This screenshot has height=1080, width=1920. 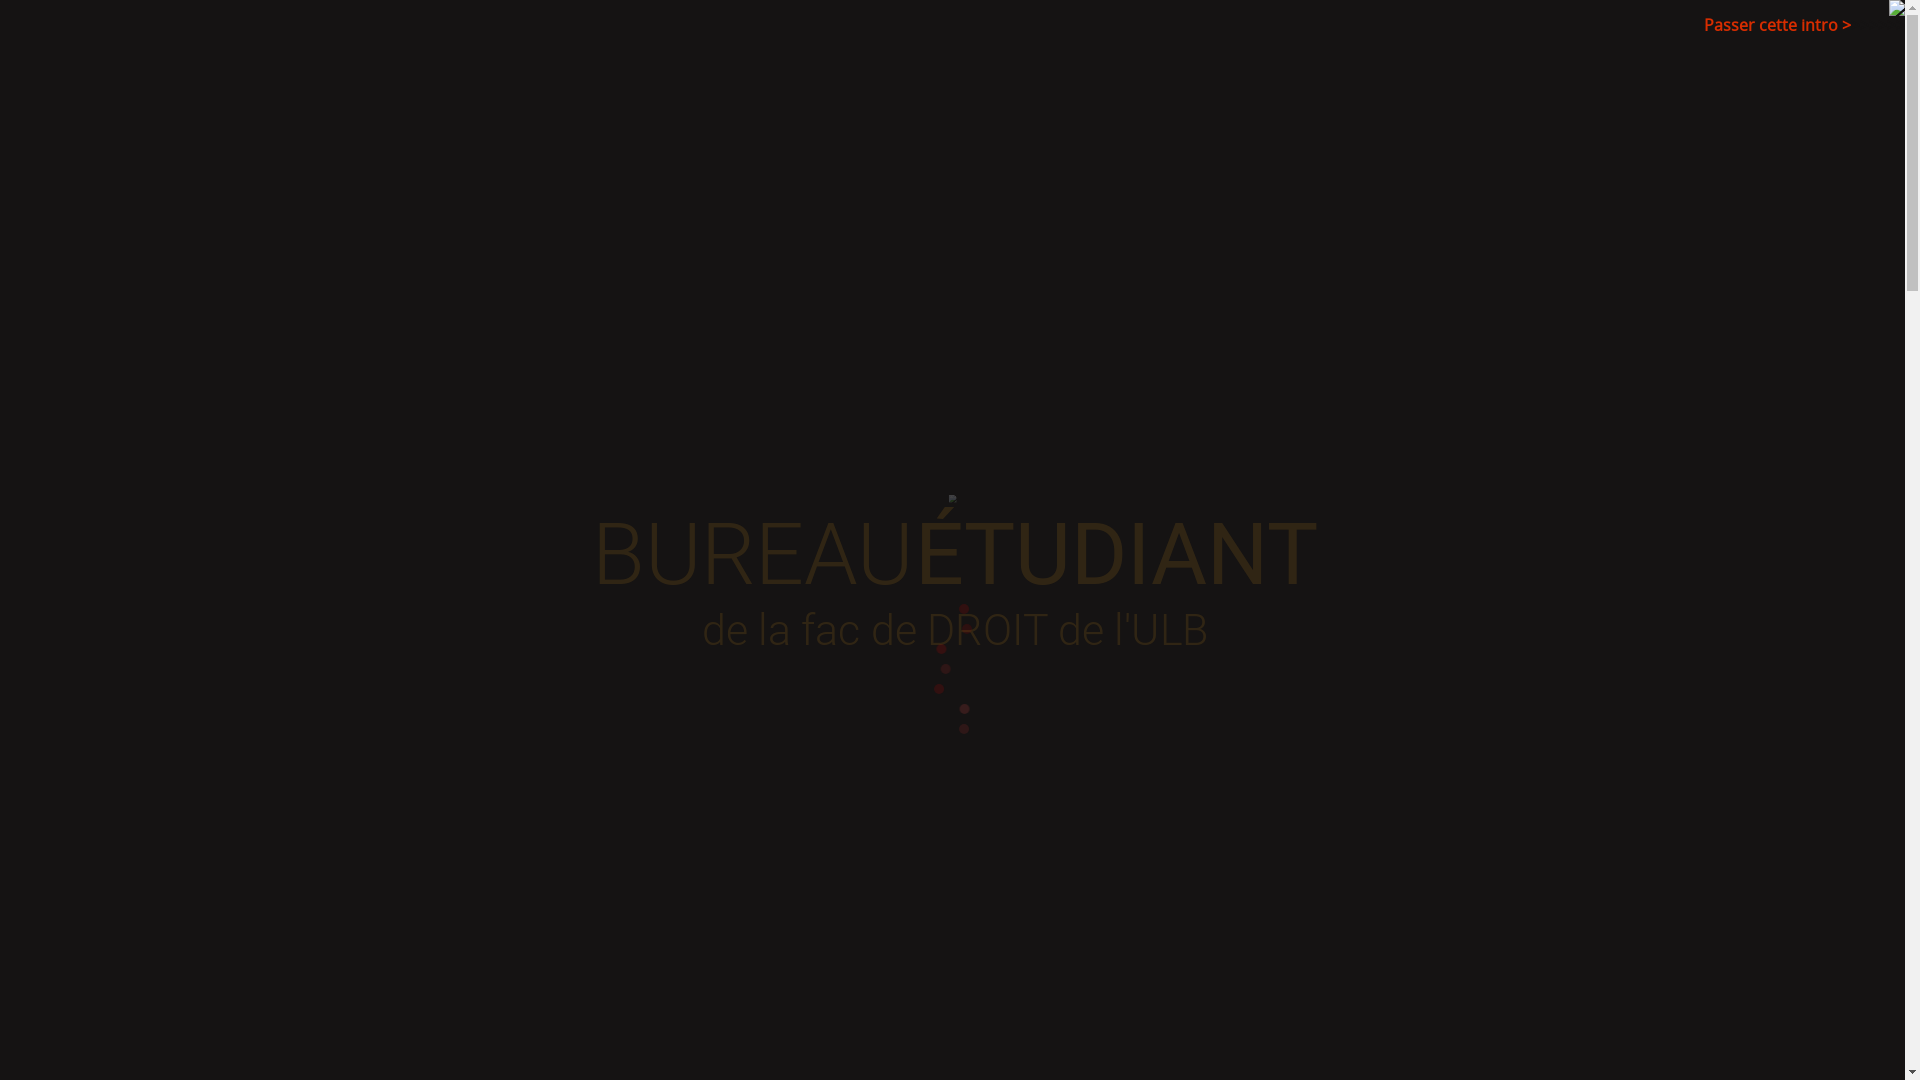 I want to click on Accueil, so click(x=498, y=248).